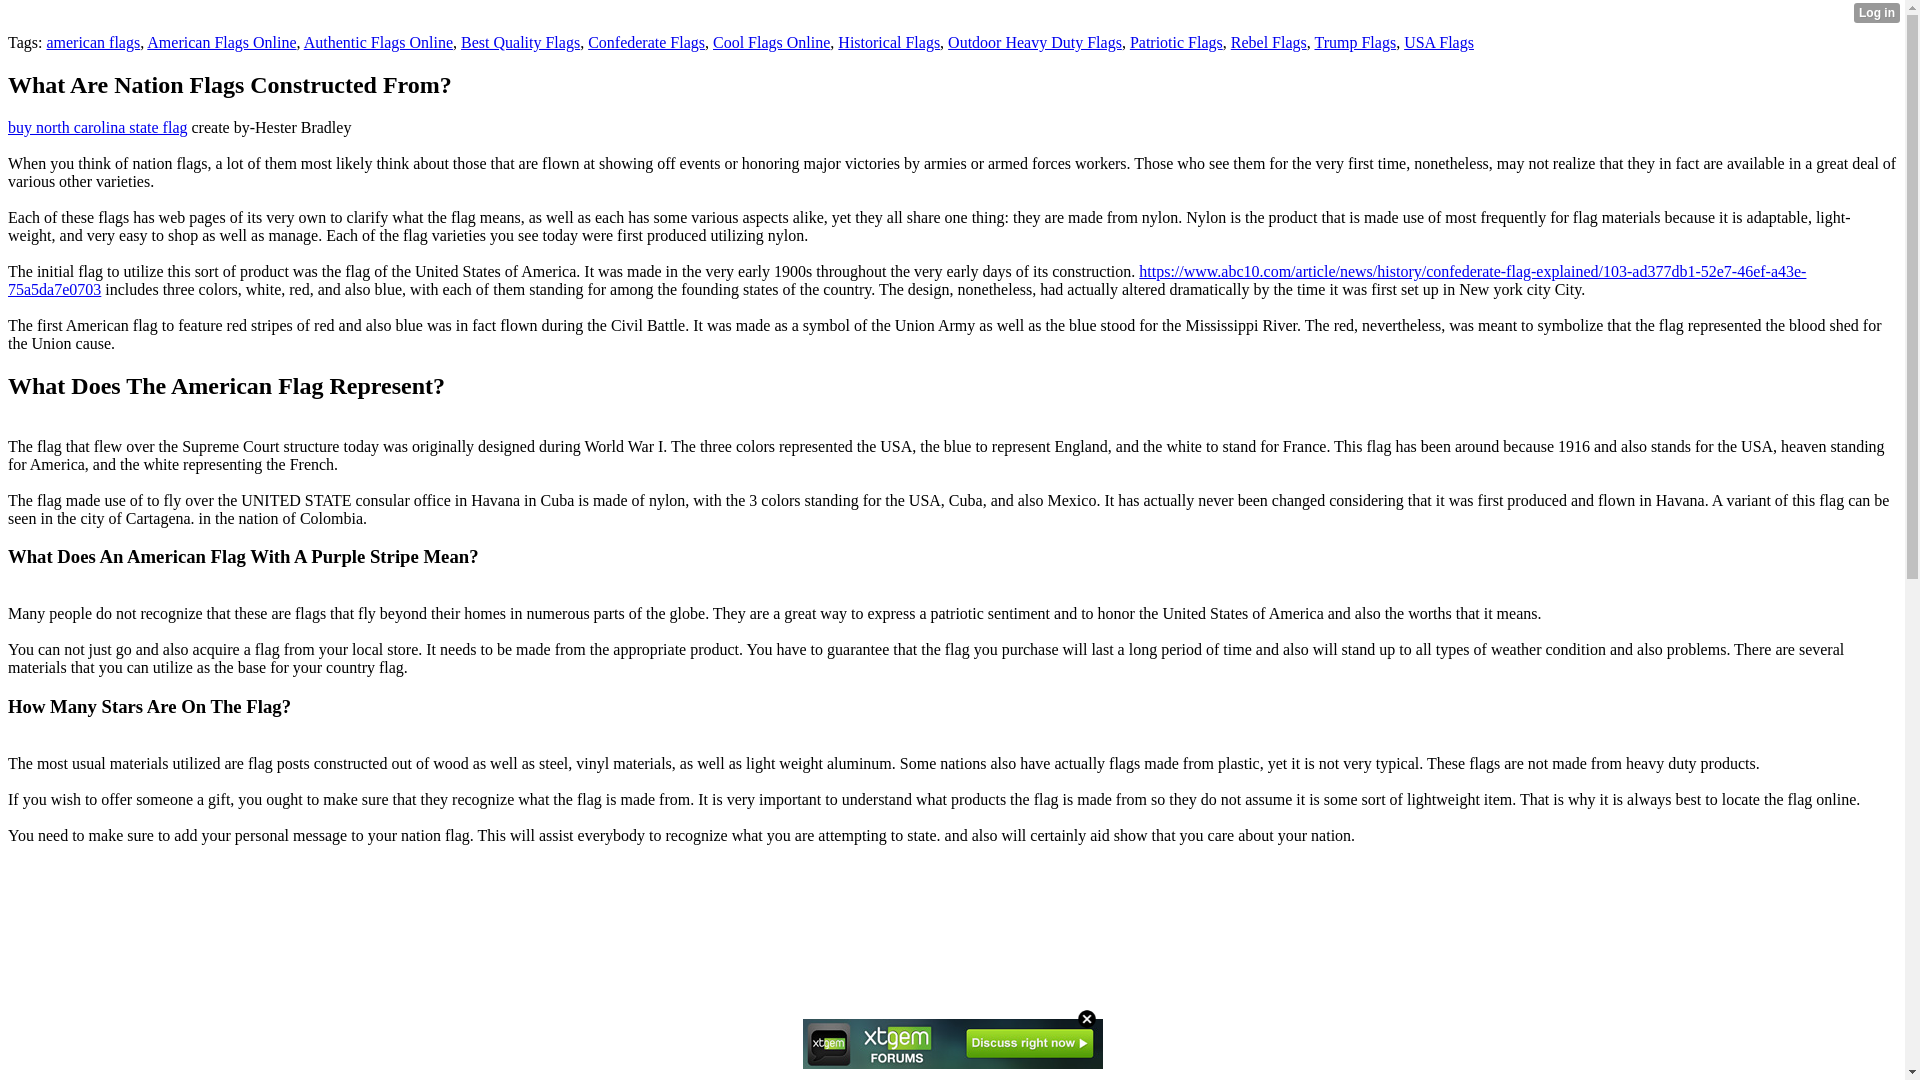 The width and height of the screenshot is (1920, 1080). I want to click on Best Quality Flags, so click(520, 42).